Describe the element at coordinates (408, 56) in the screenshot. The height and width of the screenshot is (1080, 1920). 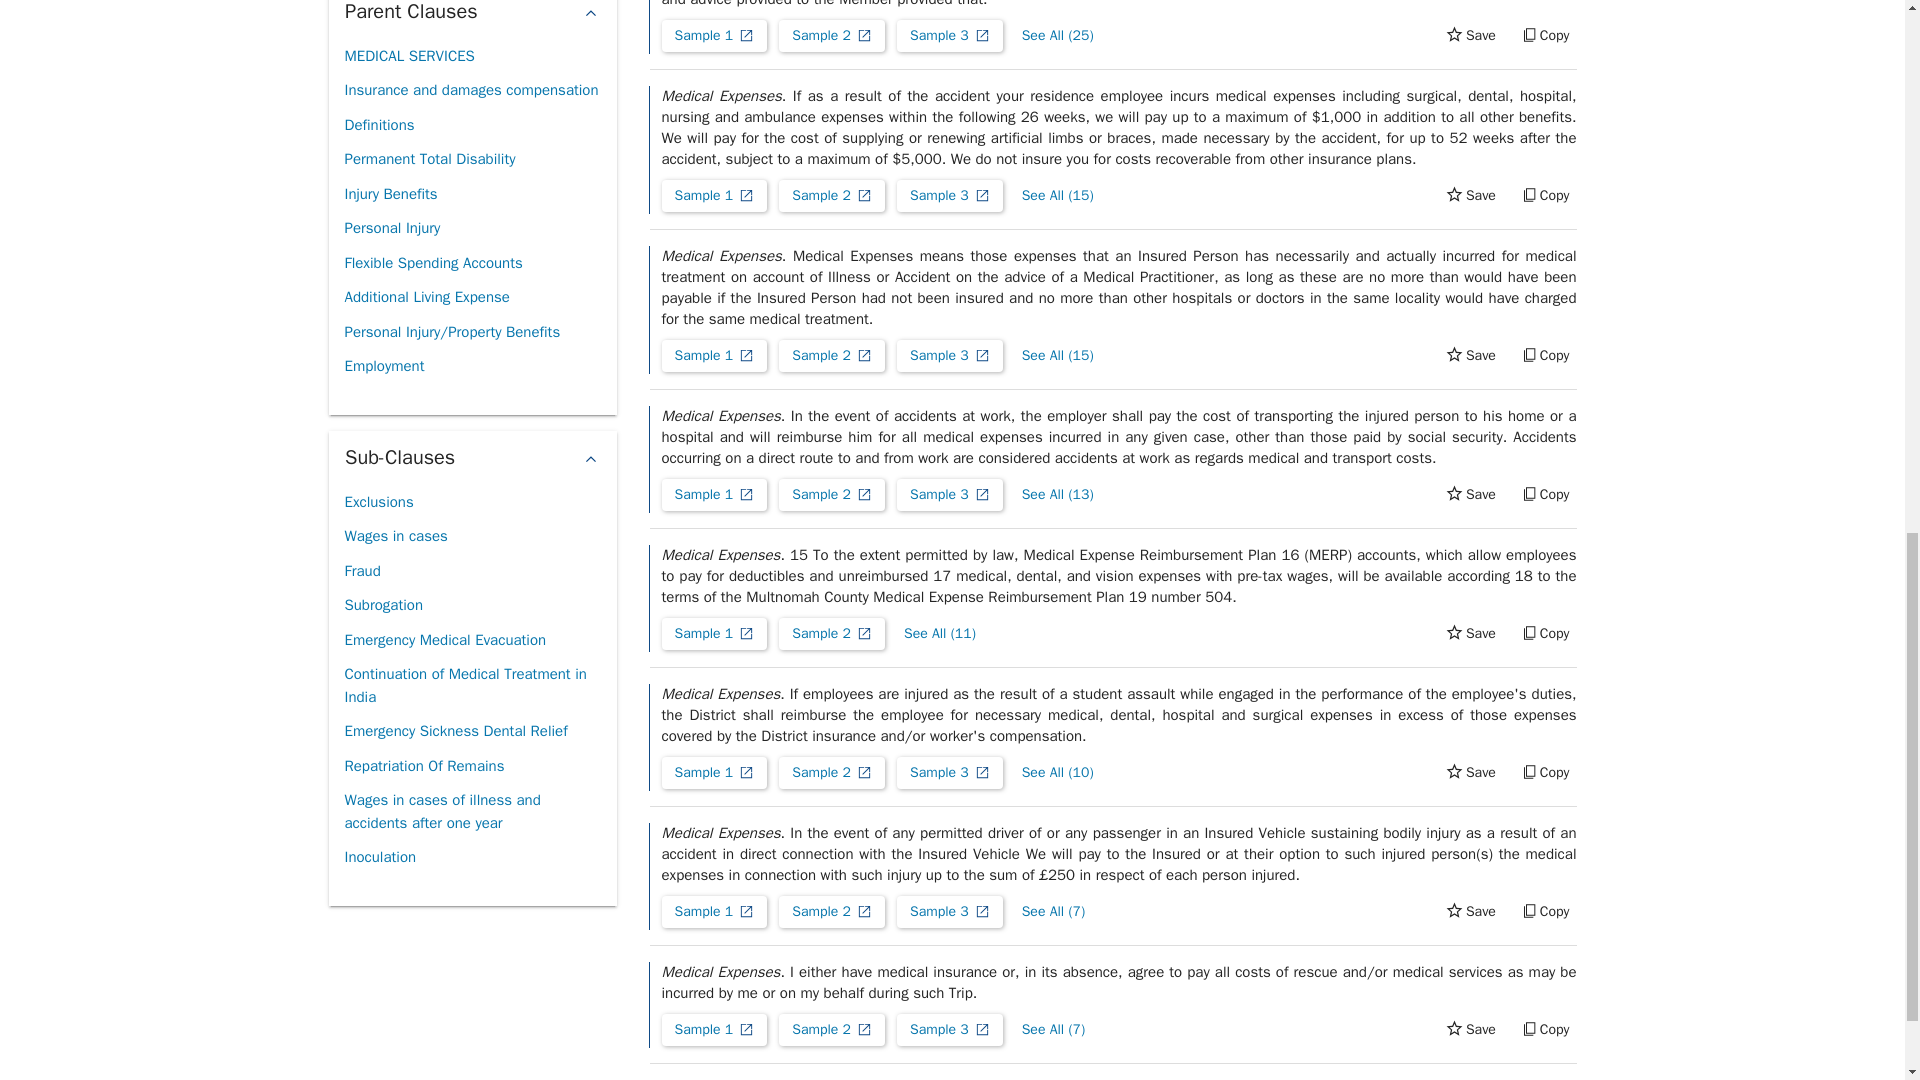
I see `MEDICAL SERVICES` at that location.